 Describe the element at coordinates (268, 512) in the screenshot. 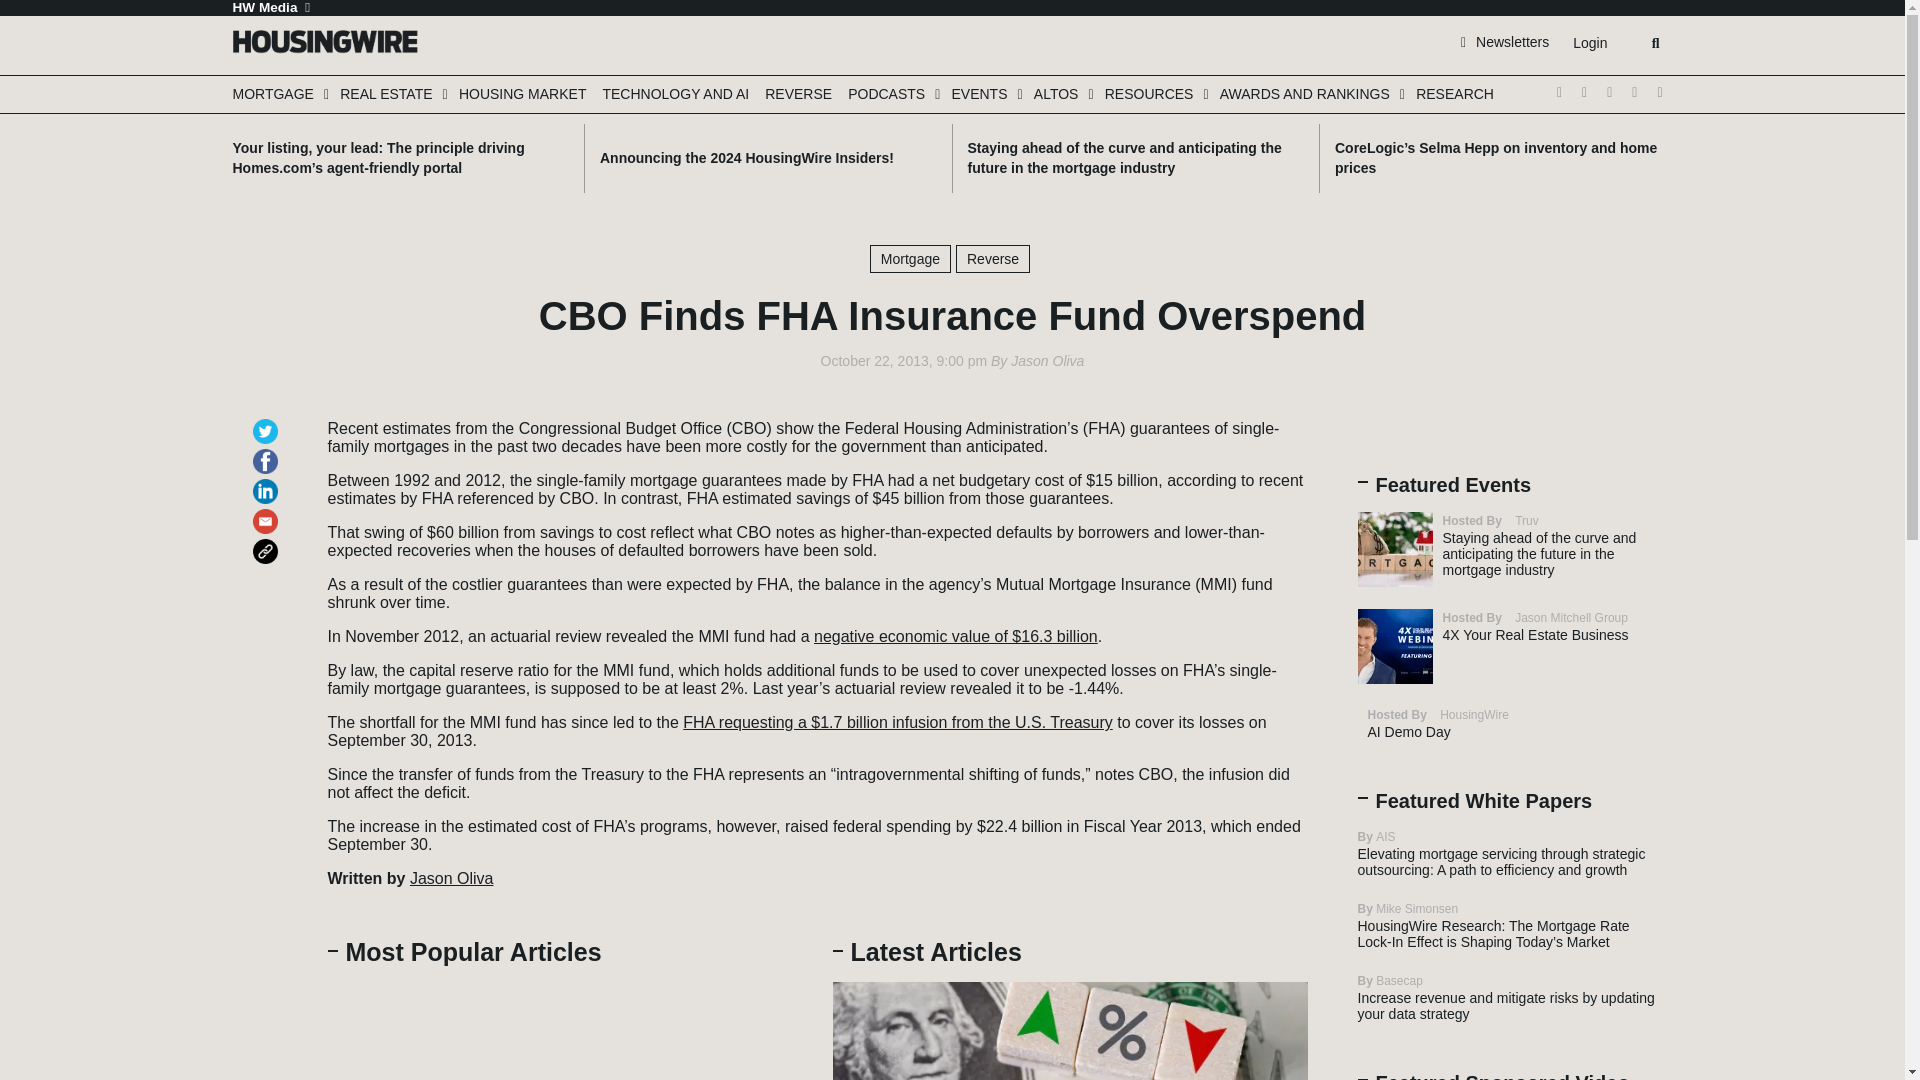

I see `Click to email a link to a friend` at that location.